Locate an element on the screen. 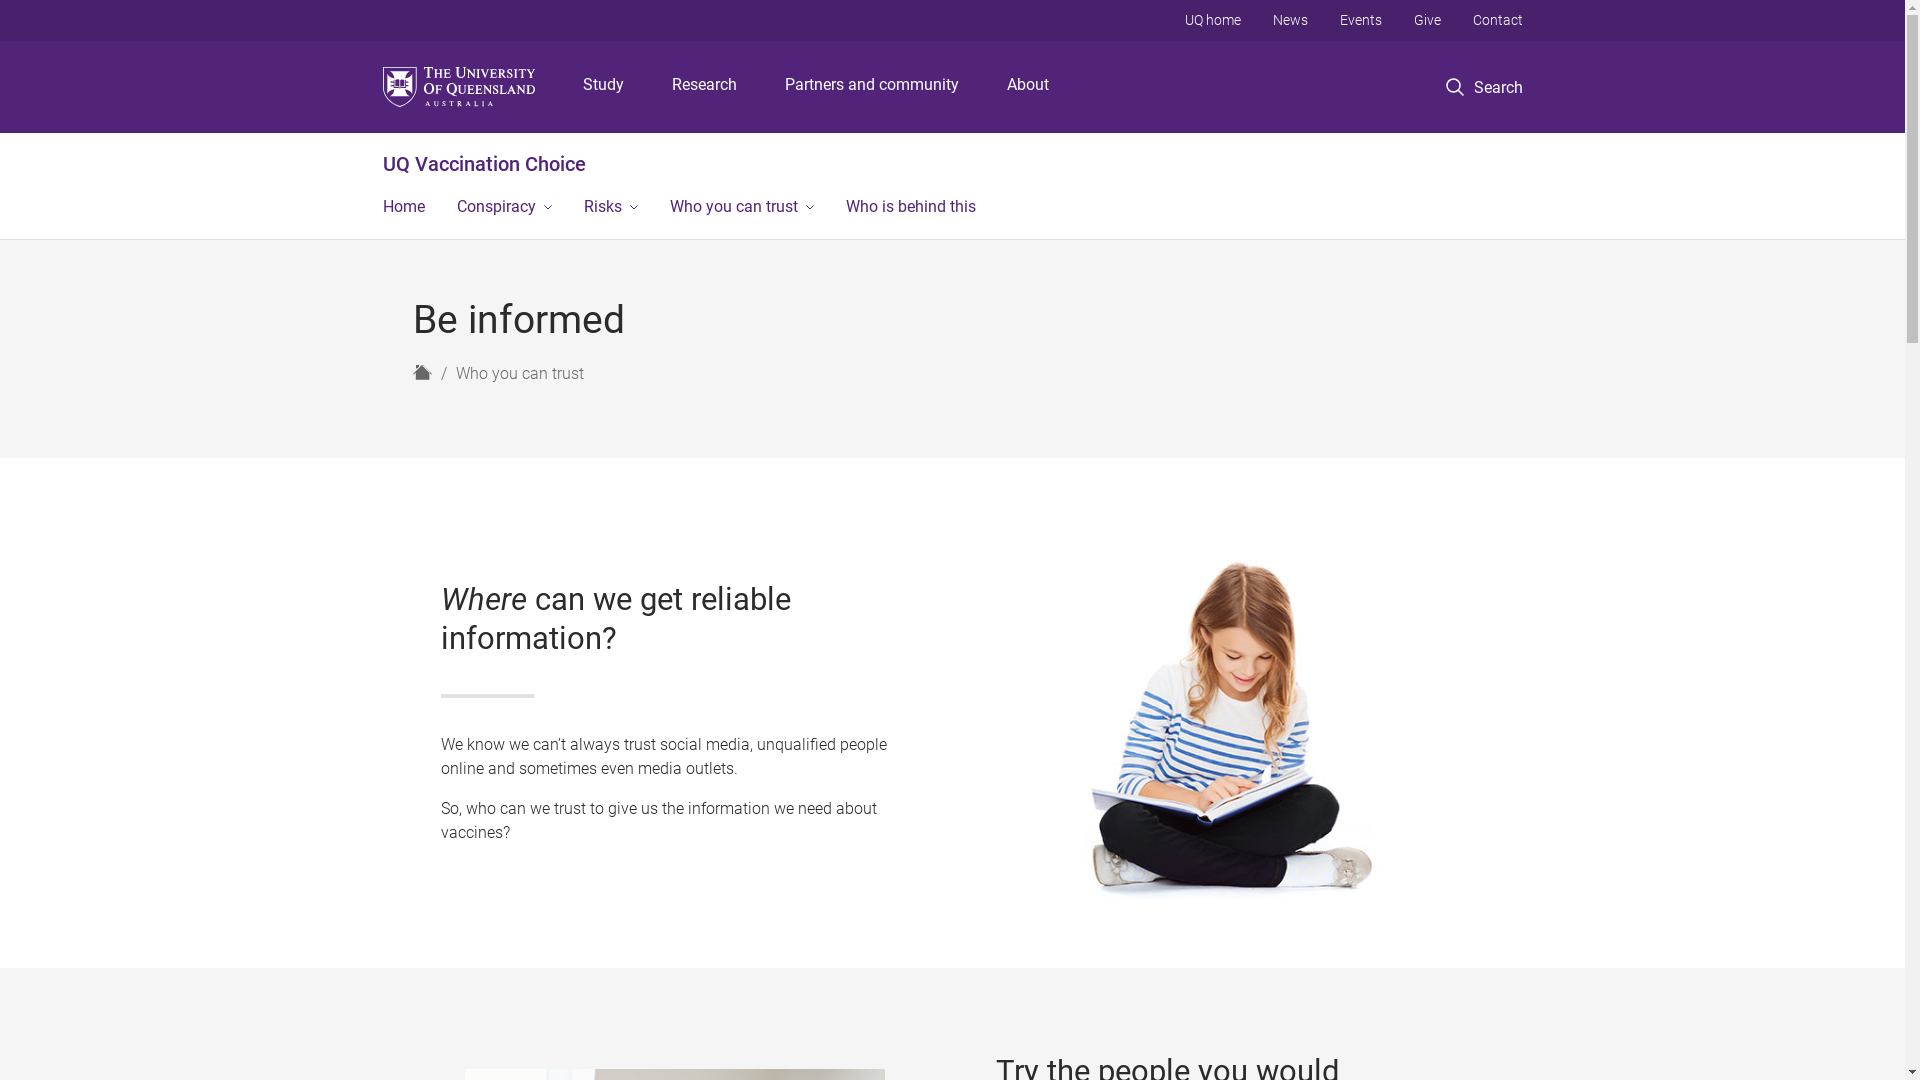  Partners and community is located at coordinates (872, 87).